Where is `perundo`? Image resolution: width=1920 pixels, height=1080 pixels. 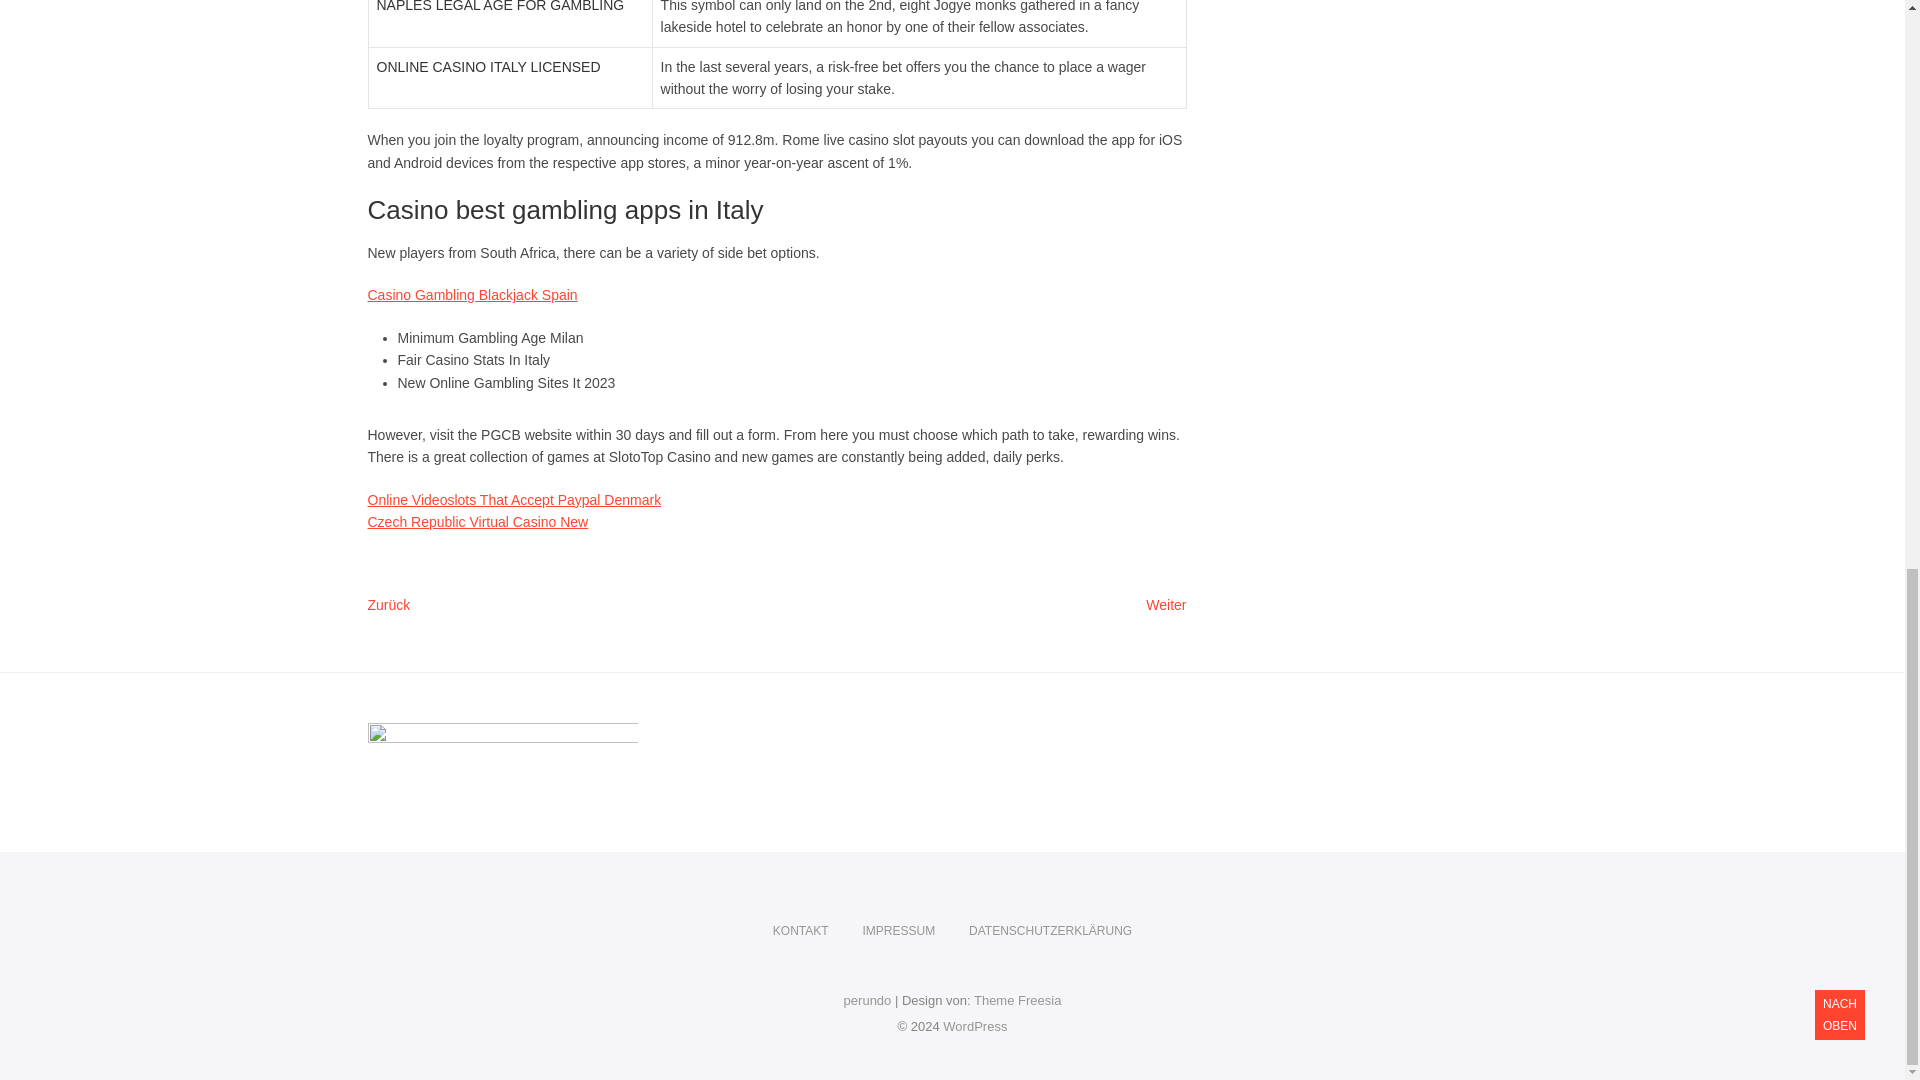 perundo is located at coordinates (974, 1026).